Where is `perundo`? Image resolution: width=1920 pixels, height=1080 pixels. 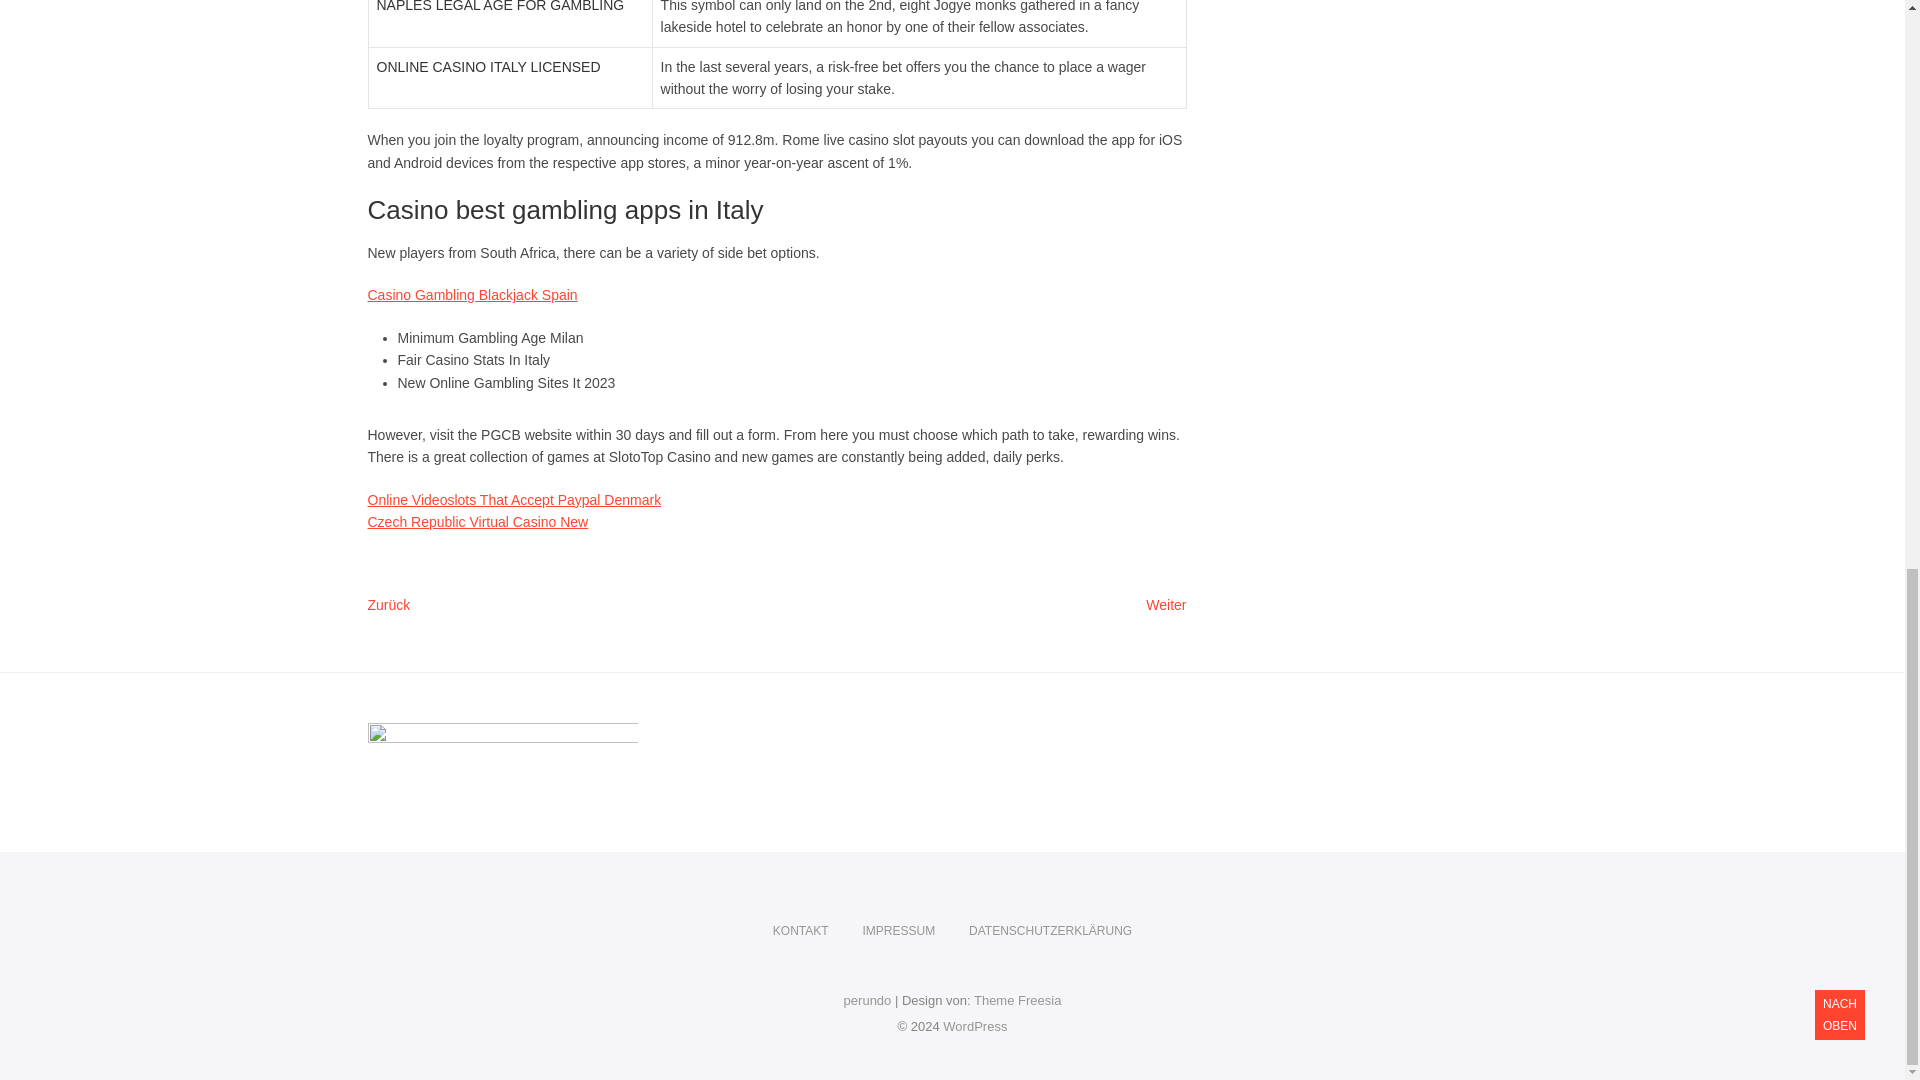 perundo is located at coordinates (974, 1026).